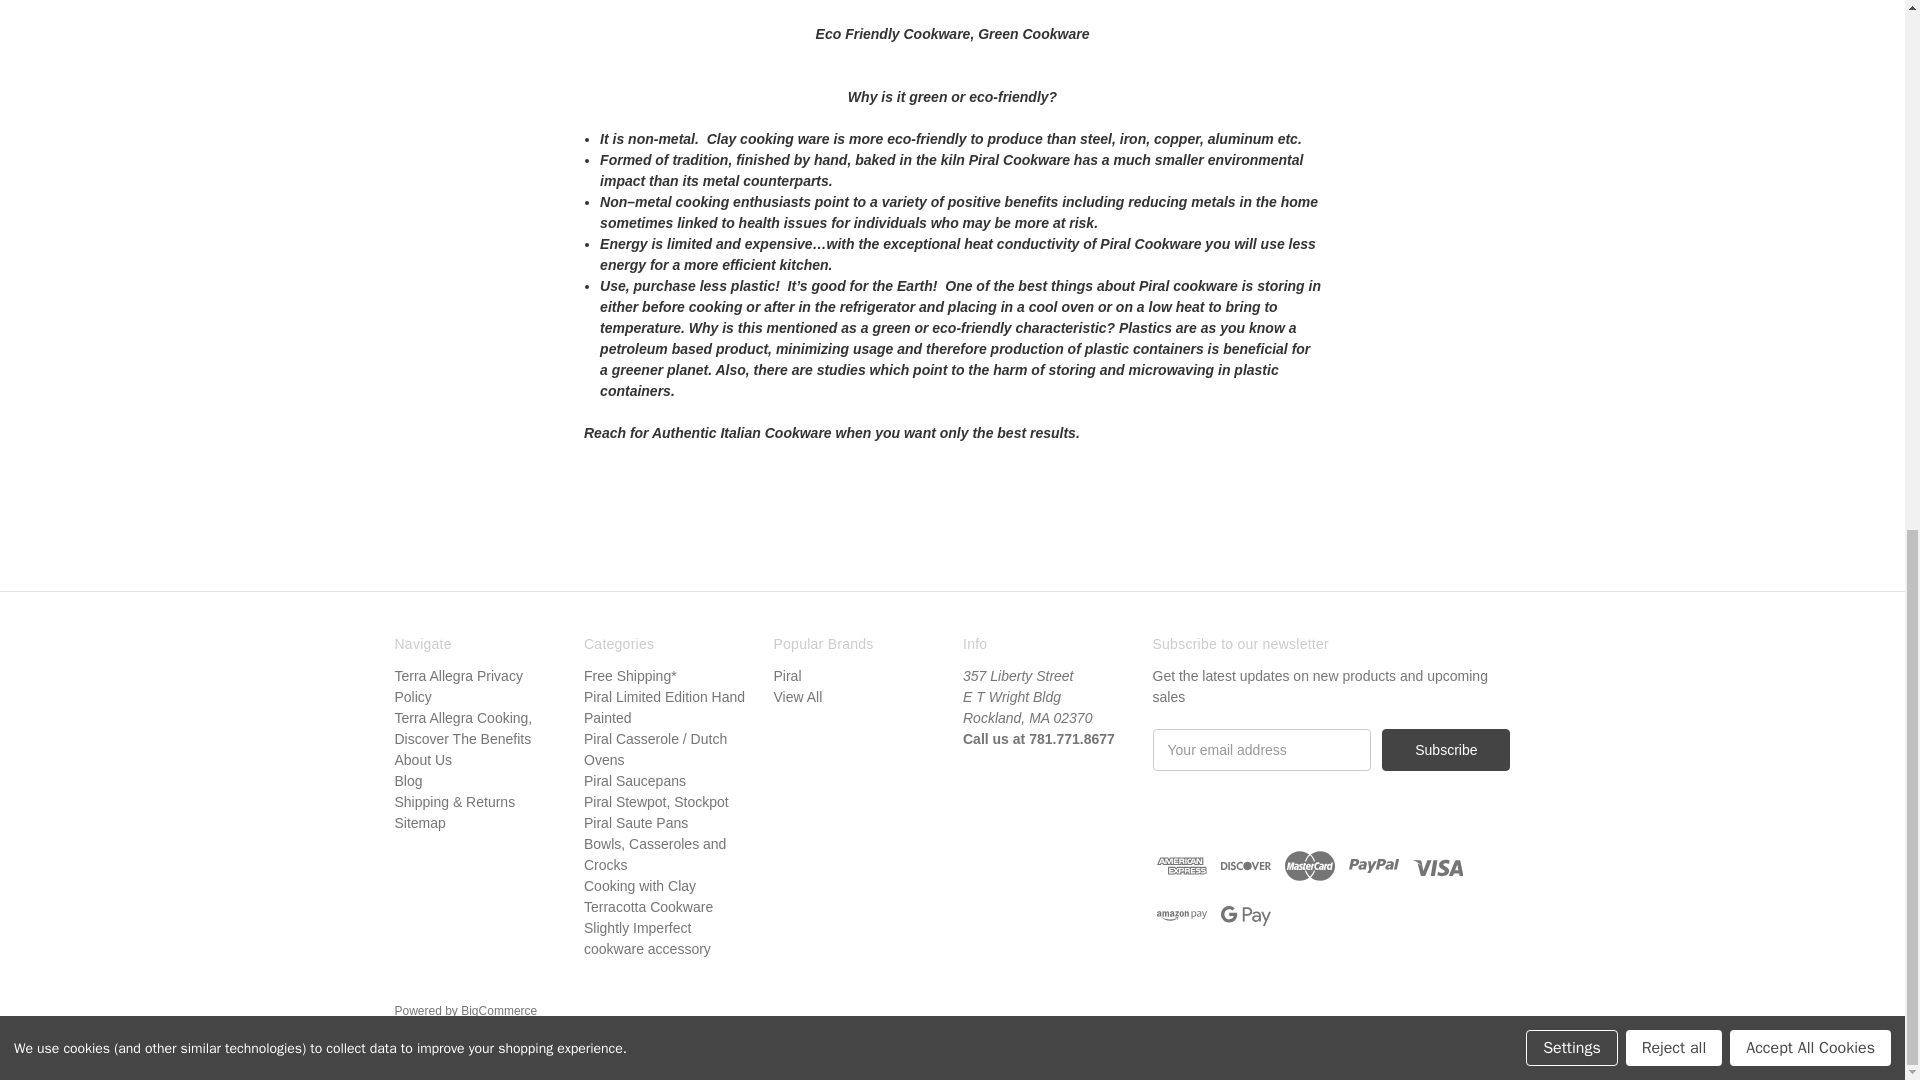 Image resolution: width=1920 pixels, height=1080 pixels. Describe the element at coordinates (1446, 750) in the screenshot. I see `Subscribe` at that location.